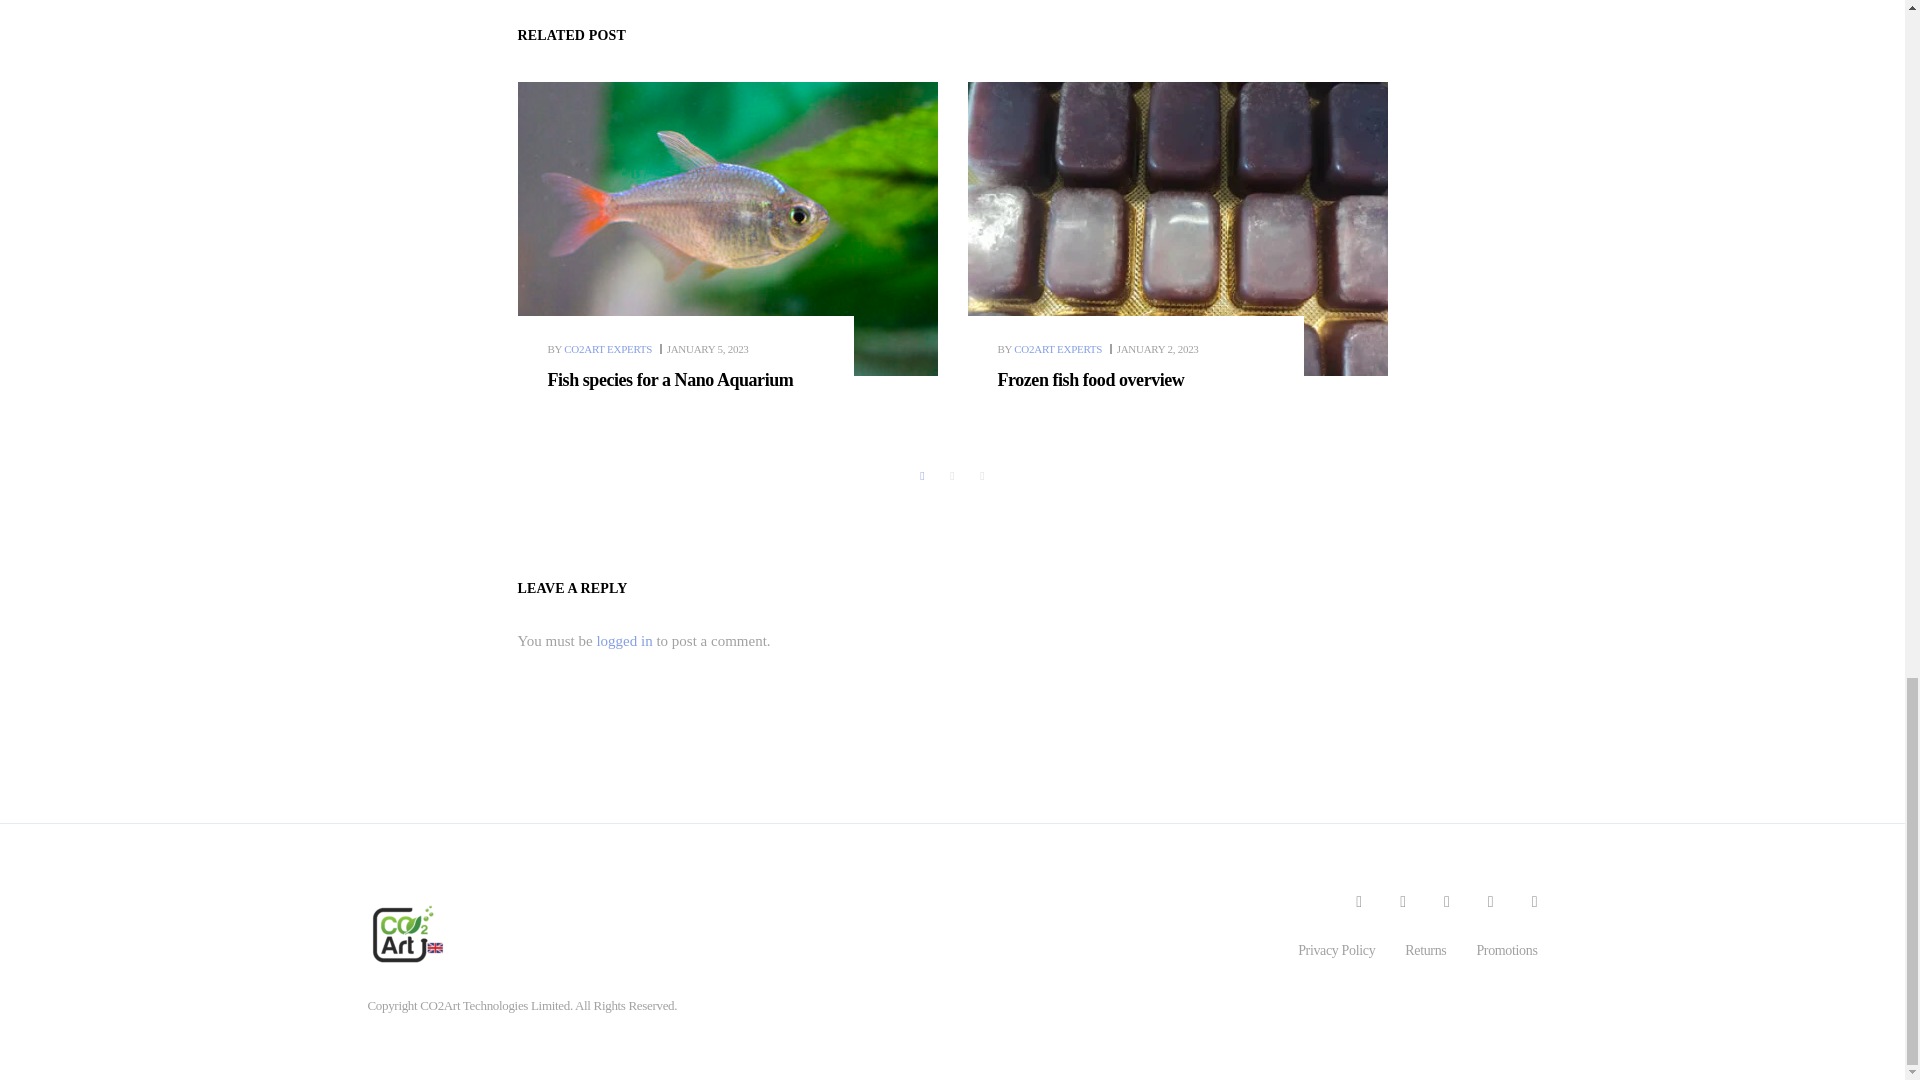  Describe the element at coordinates (1158, 349) in the screenshot. I see `JANUARY 2, 2023` at that location.